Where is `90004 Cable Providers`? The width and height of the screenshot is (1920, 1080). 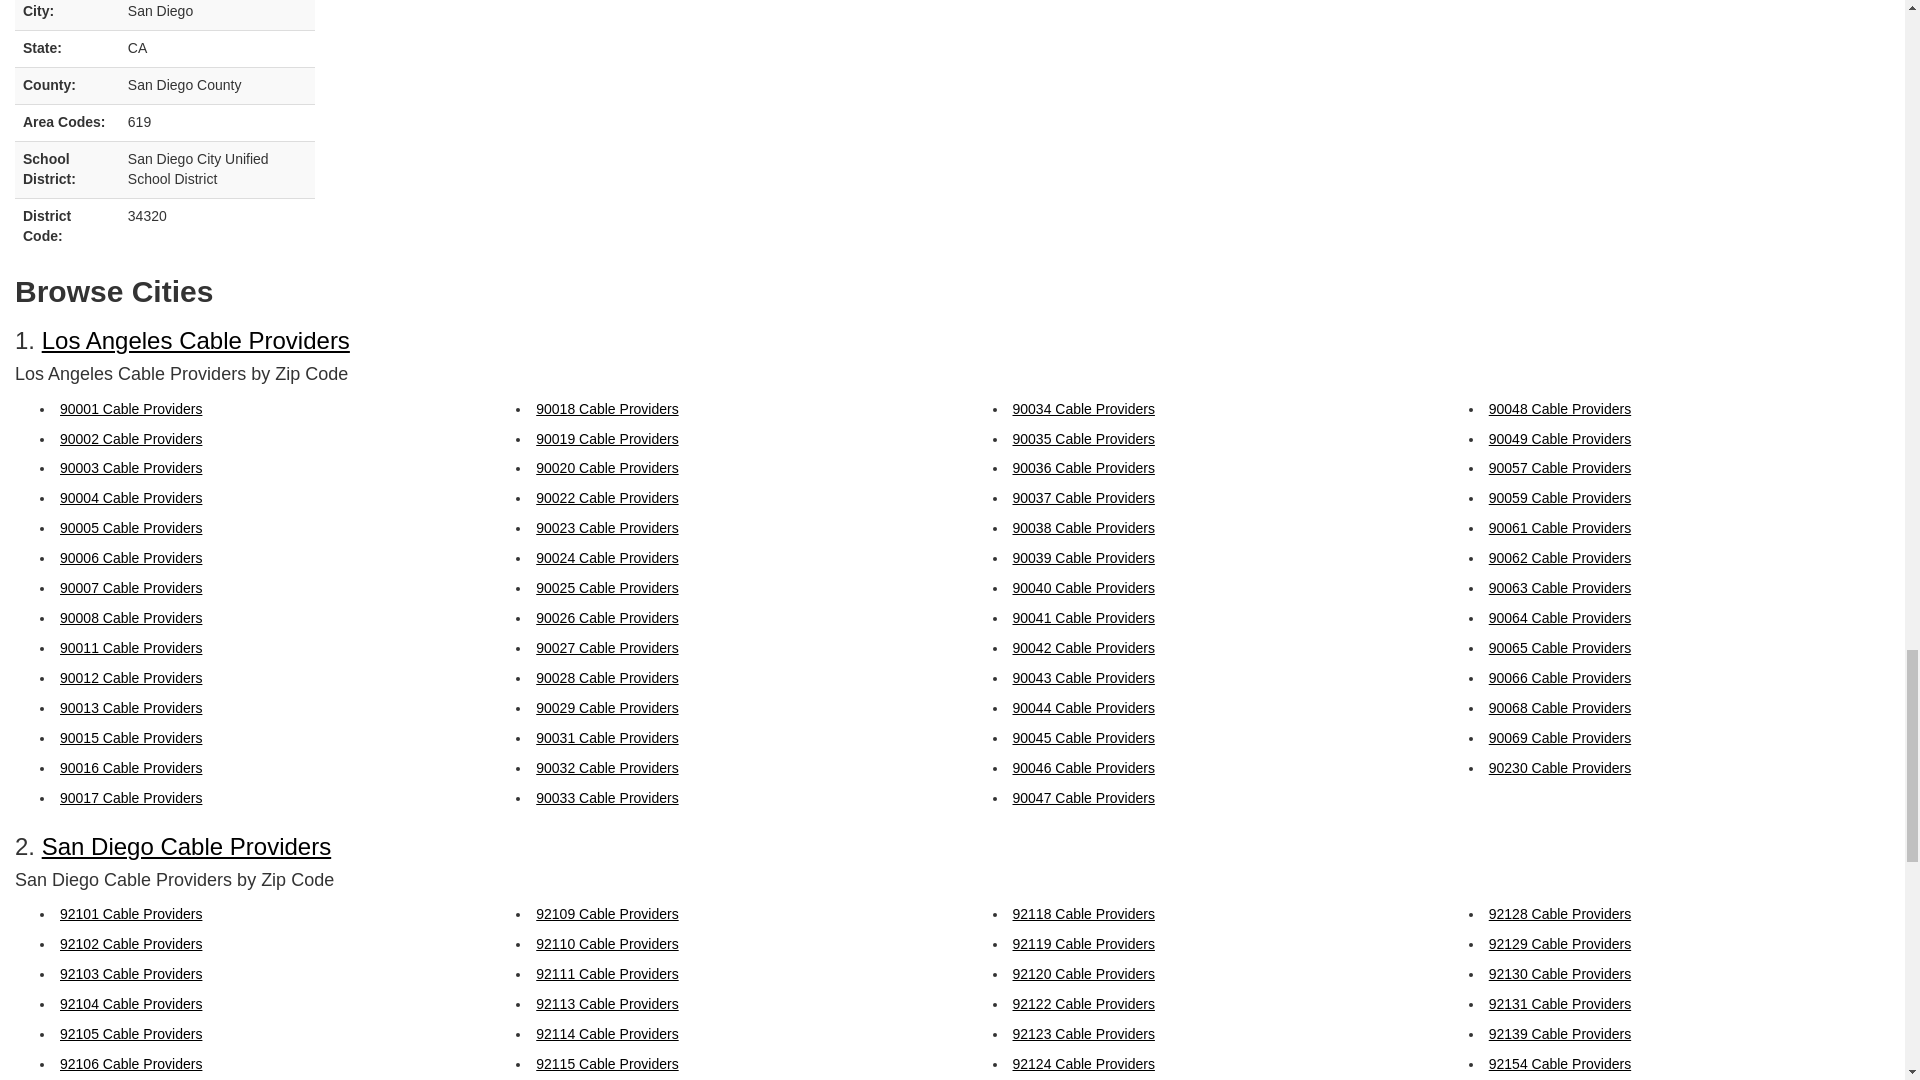
90004 Cable Providers is located at coordinates (130, 498).